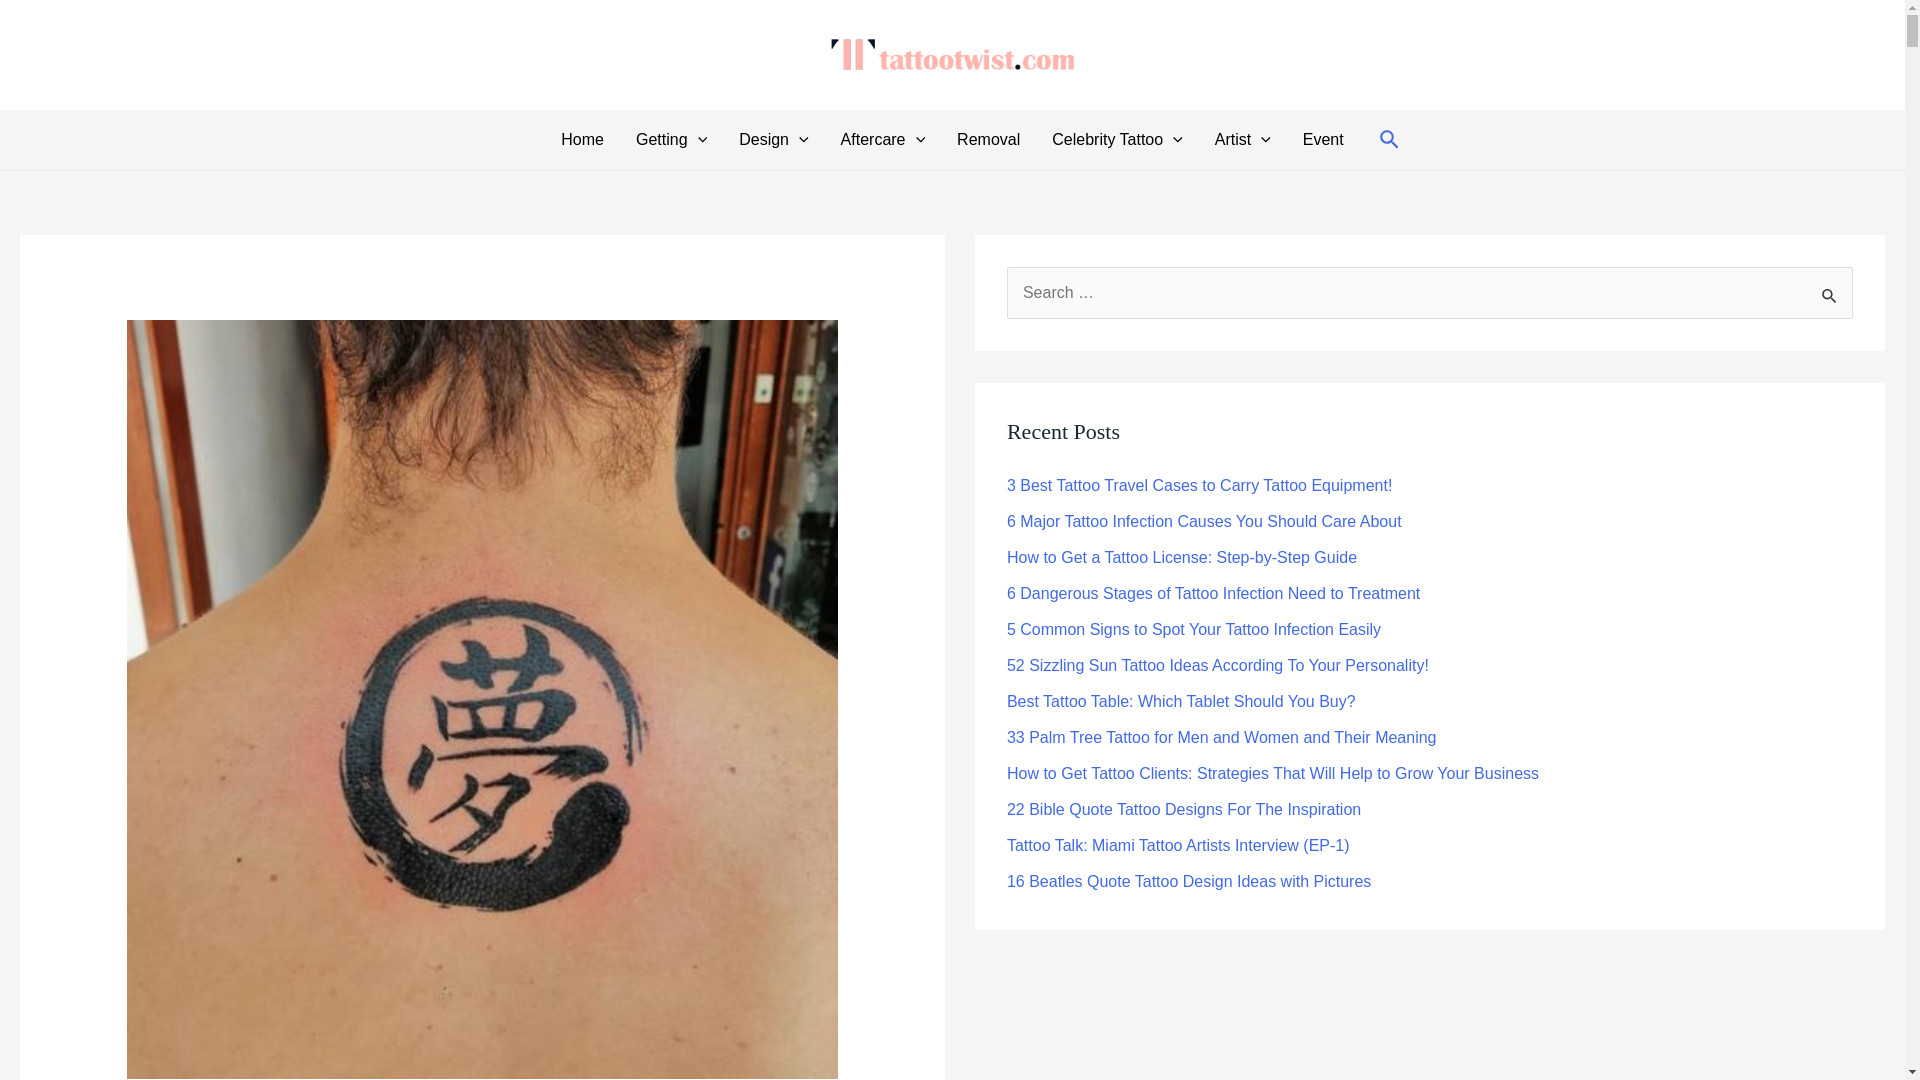  I want to click on Removal, so click(988, 140).